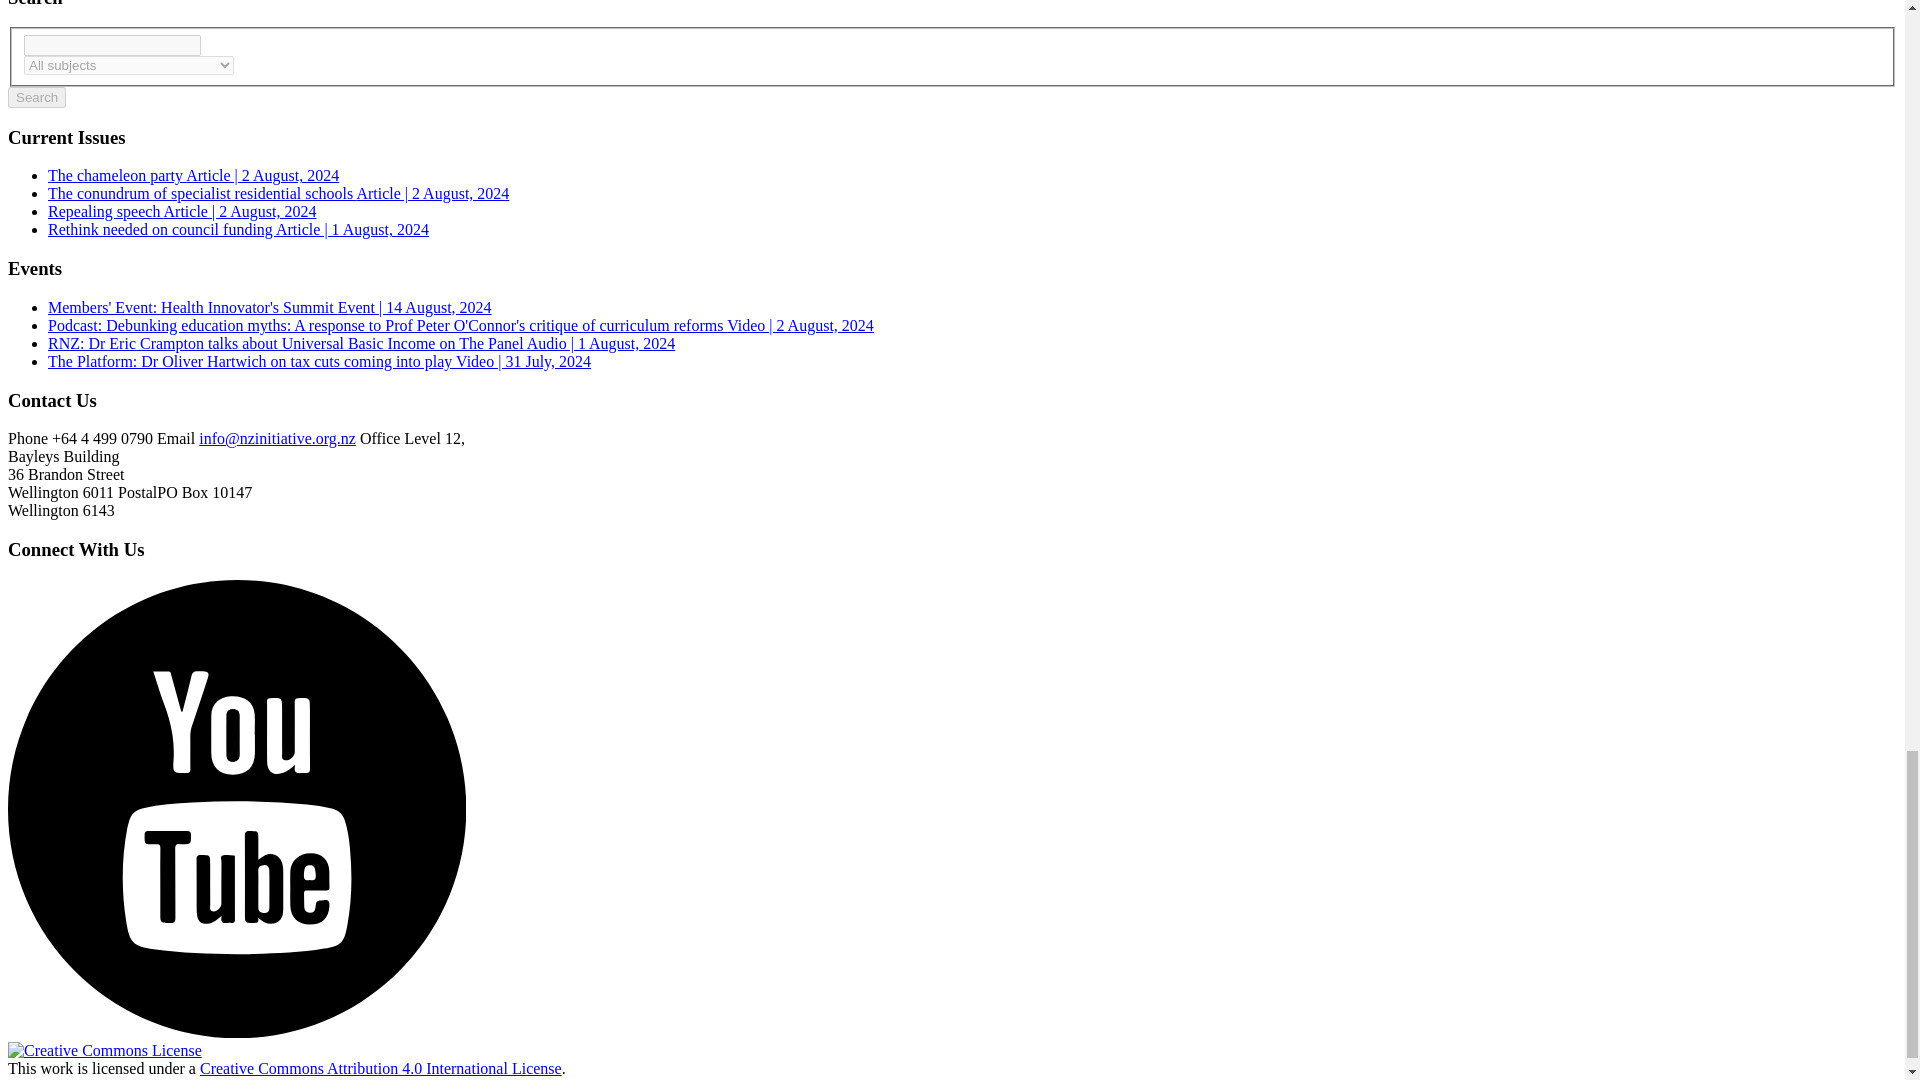 This screenshot has height=1080, width=1920. What do you see at coordinates (270, 308) in the screenshot?
I see `Members' Event: Health Innovator's Summit` at bounding box center [270, 308].